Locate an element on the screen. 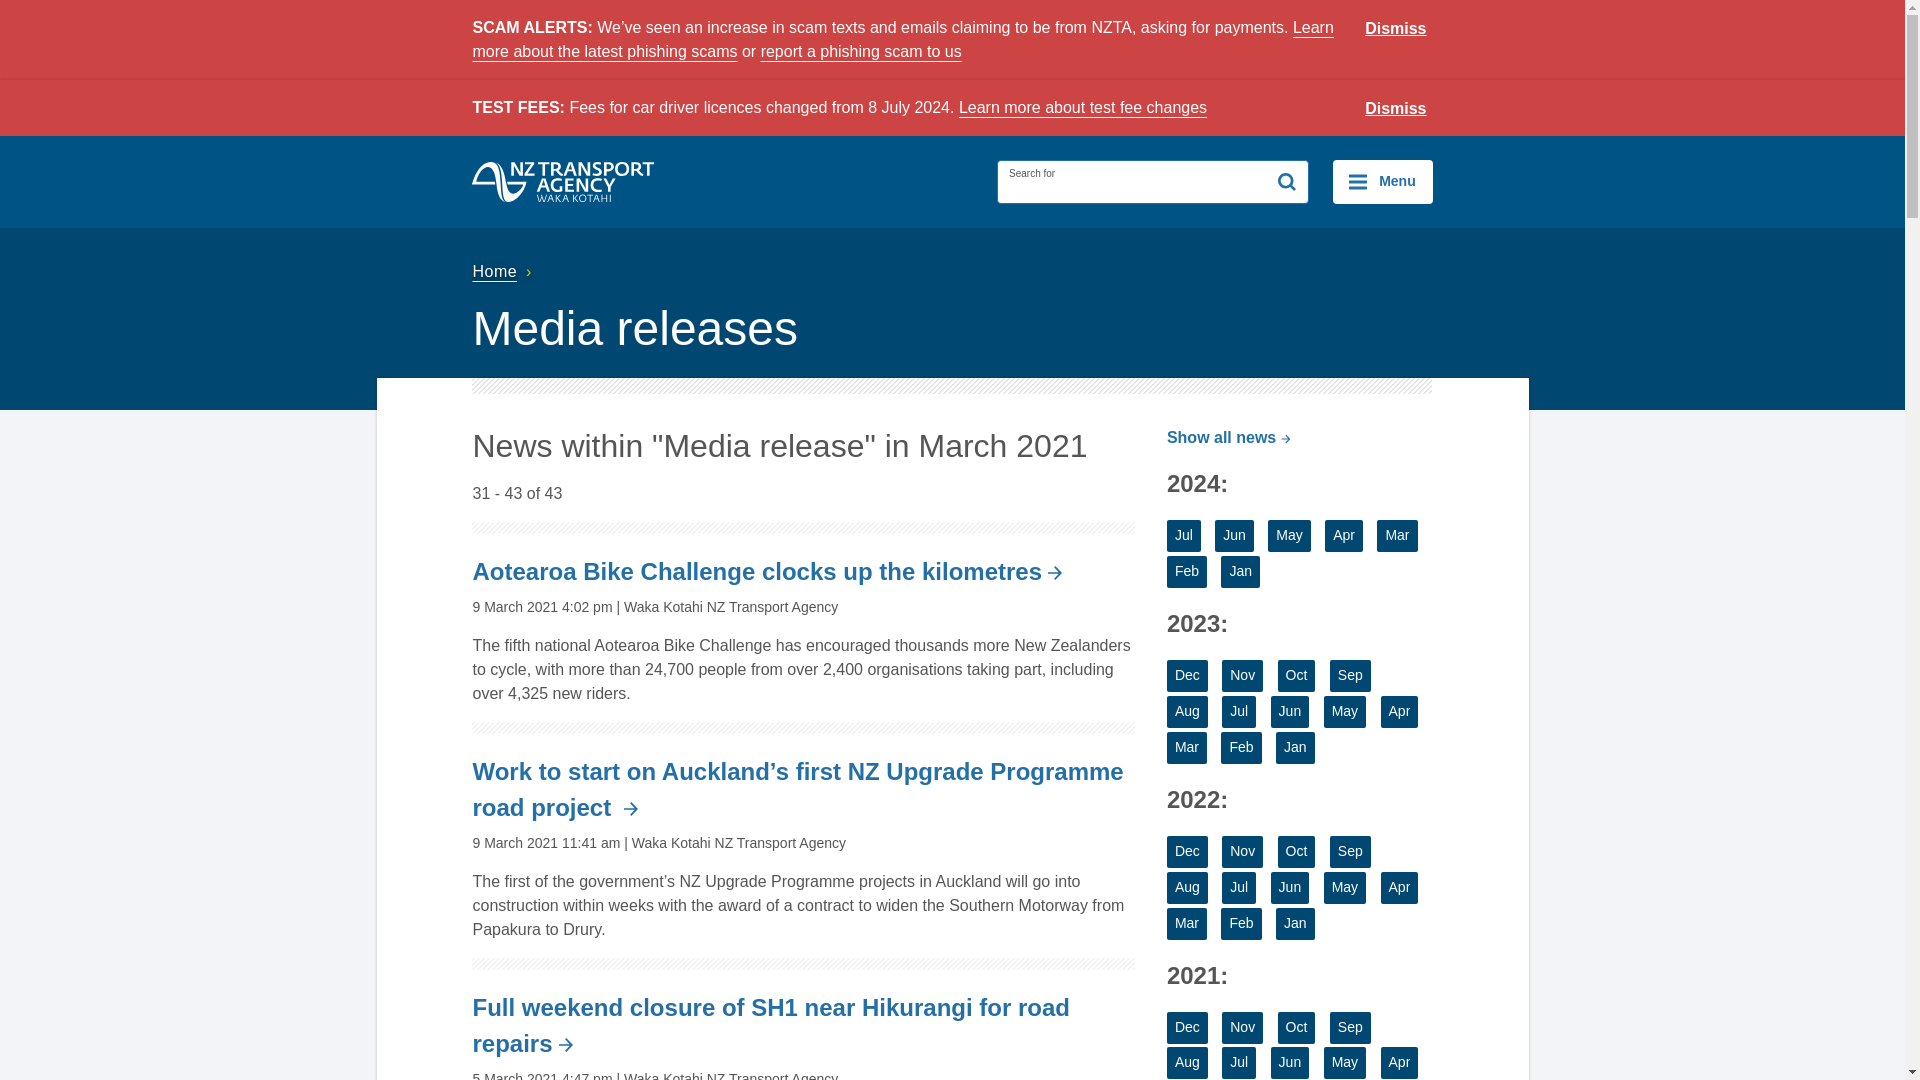  Learn more about the latest phishing scams is located at coordinates (902, 40).